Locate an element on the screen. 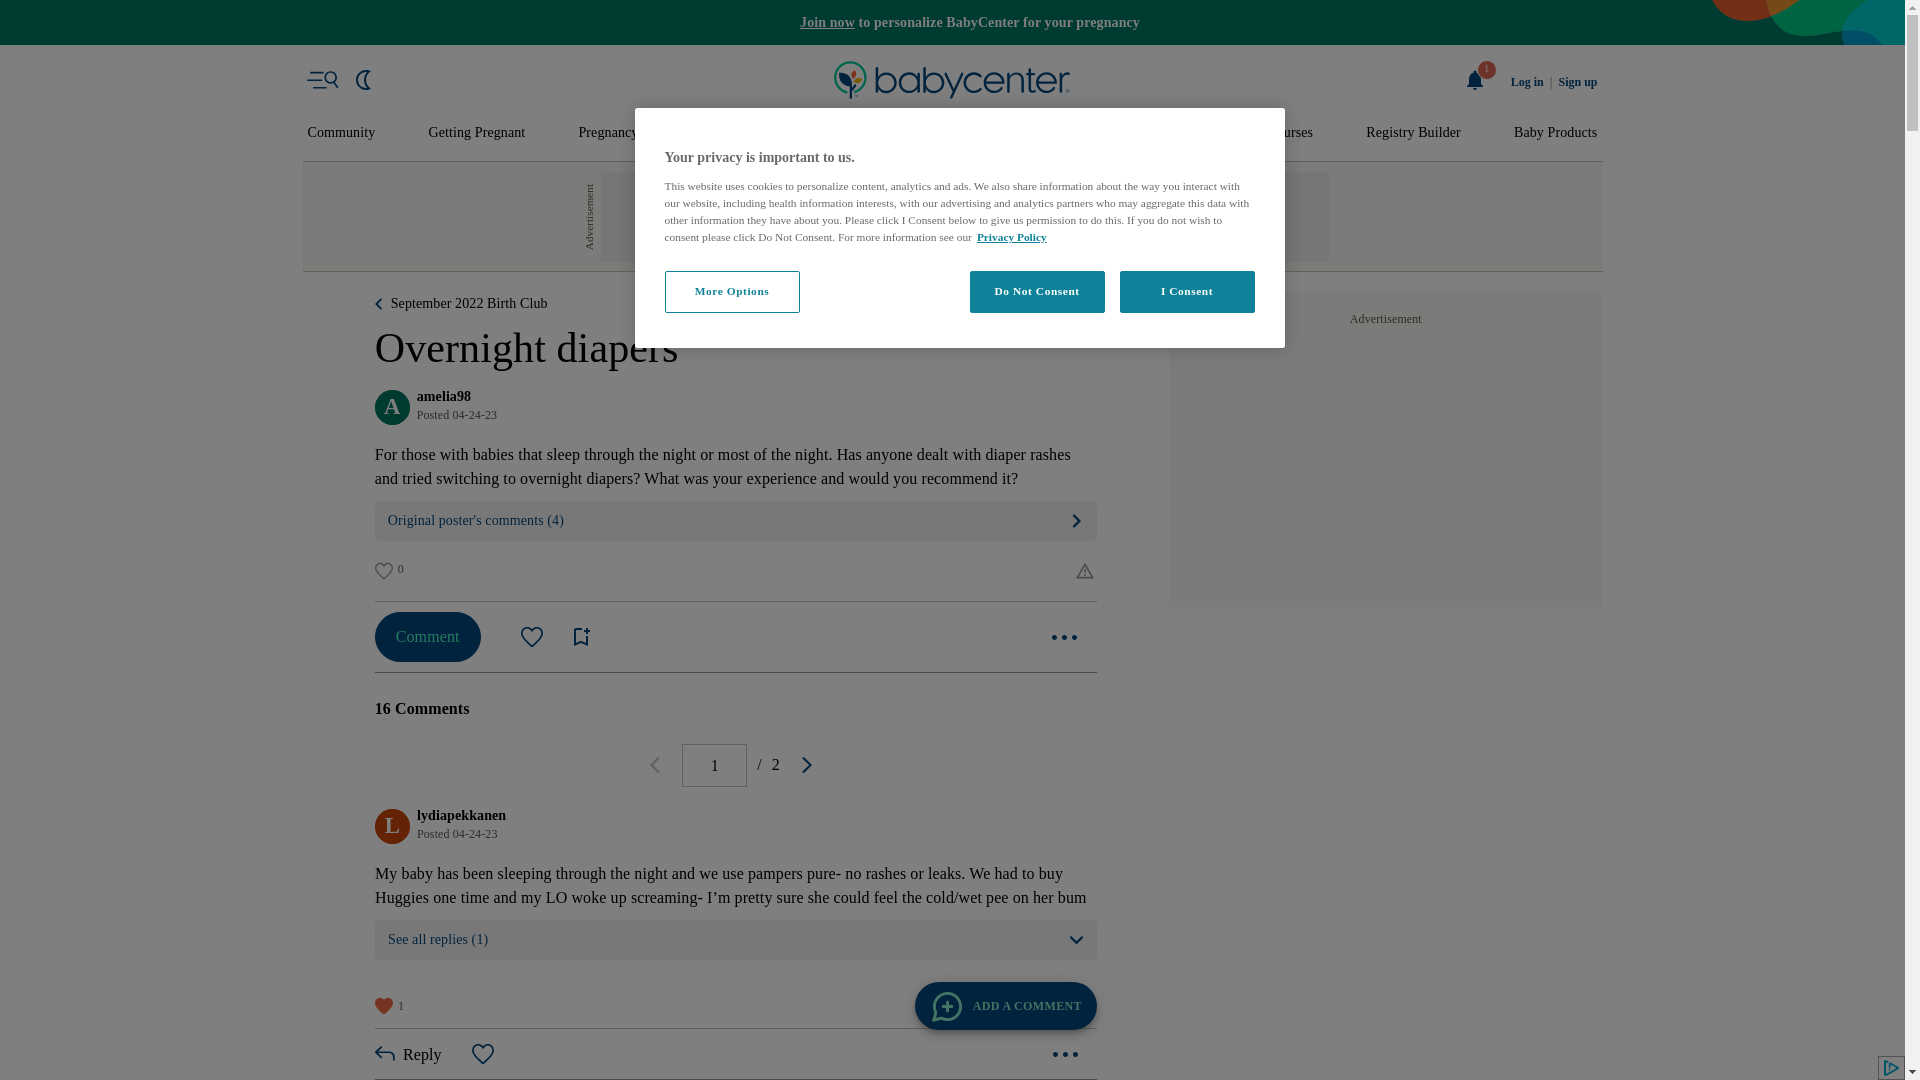 The image size is (1920, 1080). Sign up is located at coordinates (1577, 82).